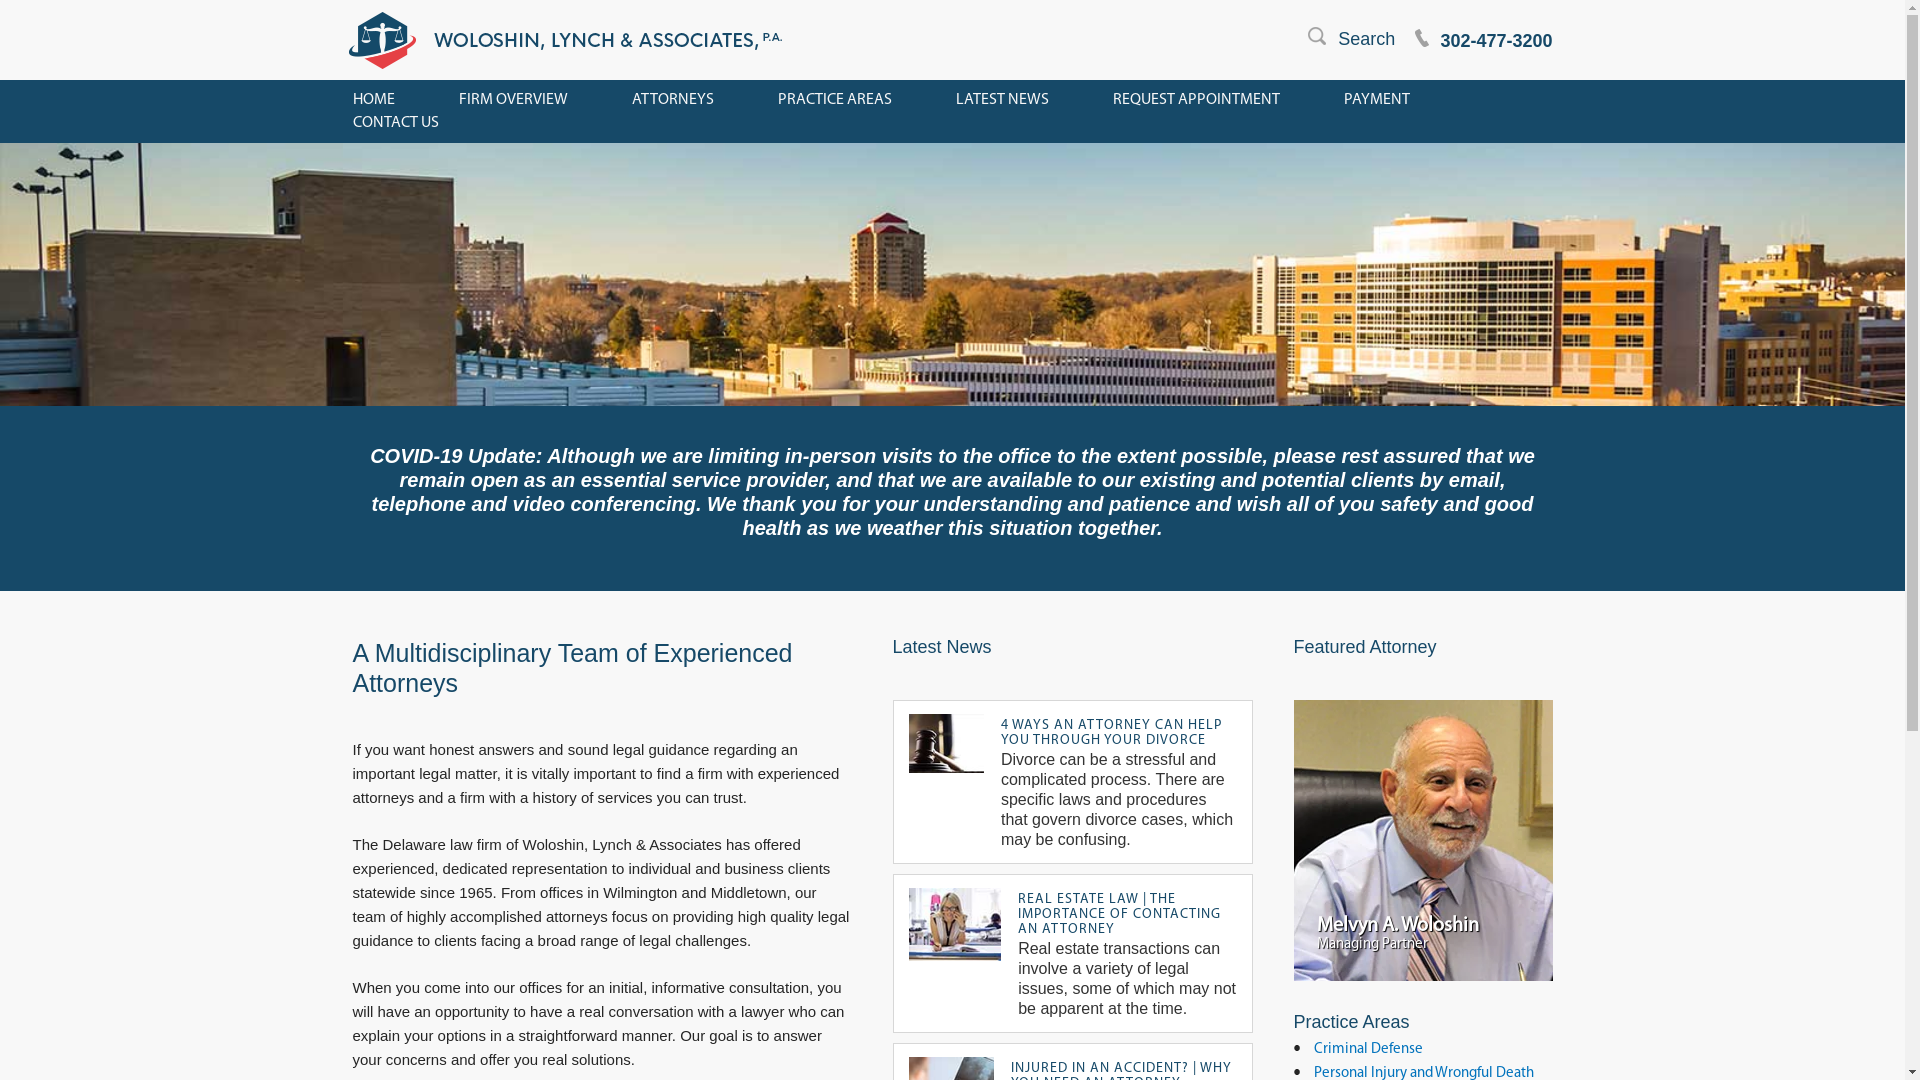  What do you see at coordinates (1474, 54) in the screenshot?
I see `302-477-3200` at bounding box center [1474, 54].